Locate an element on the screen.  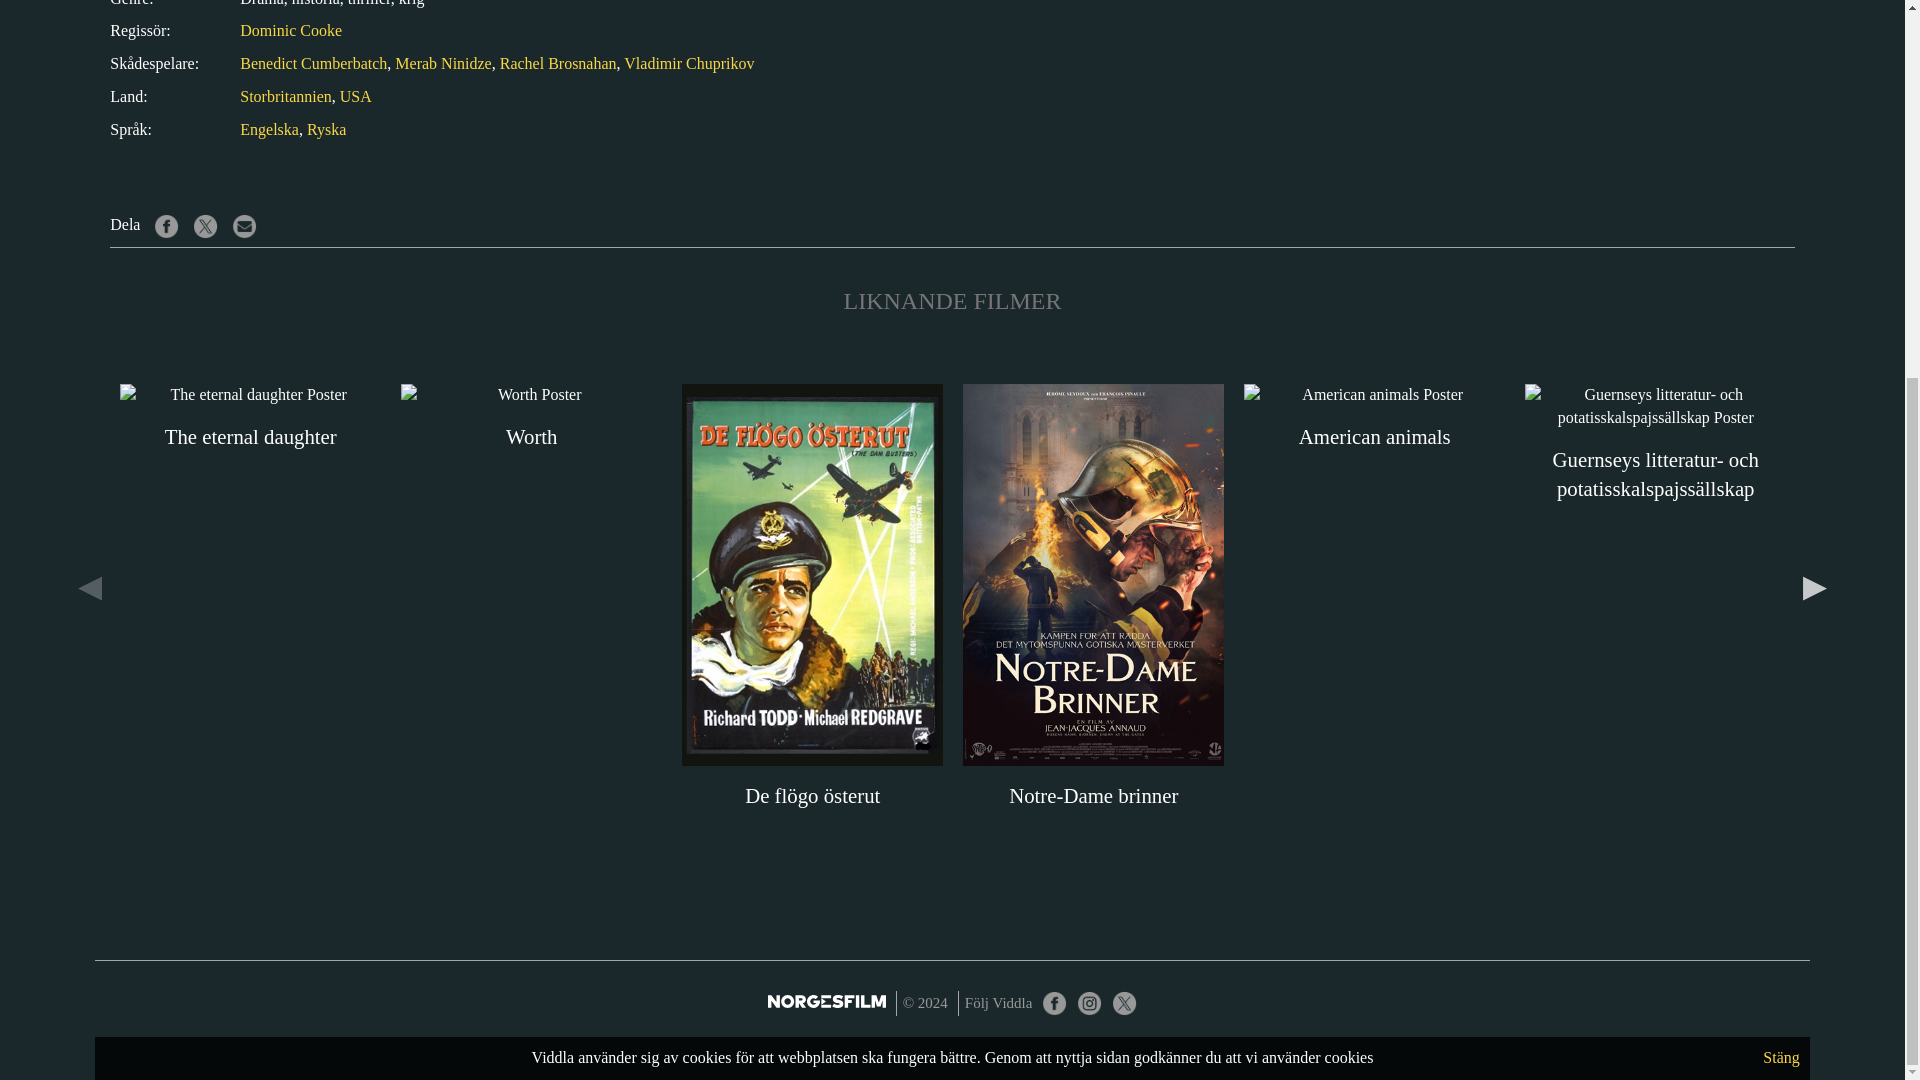
Benedict Cumberbatch is located at coordinates (314, 64).